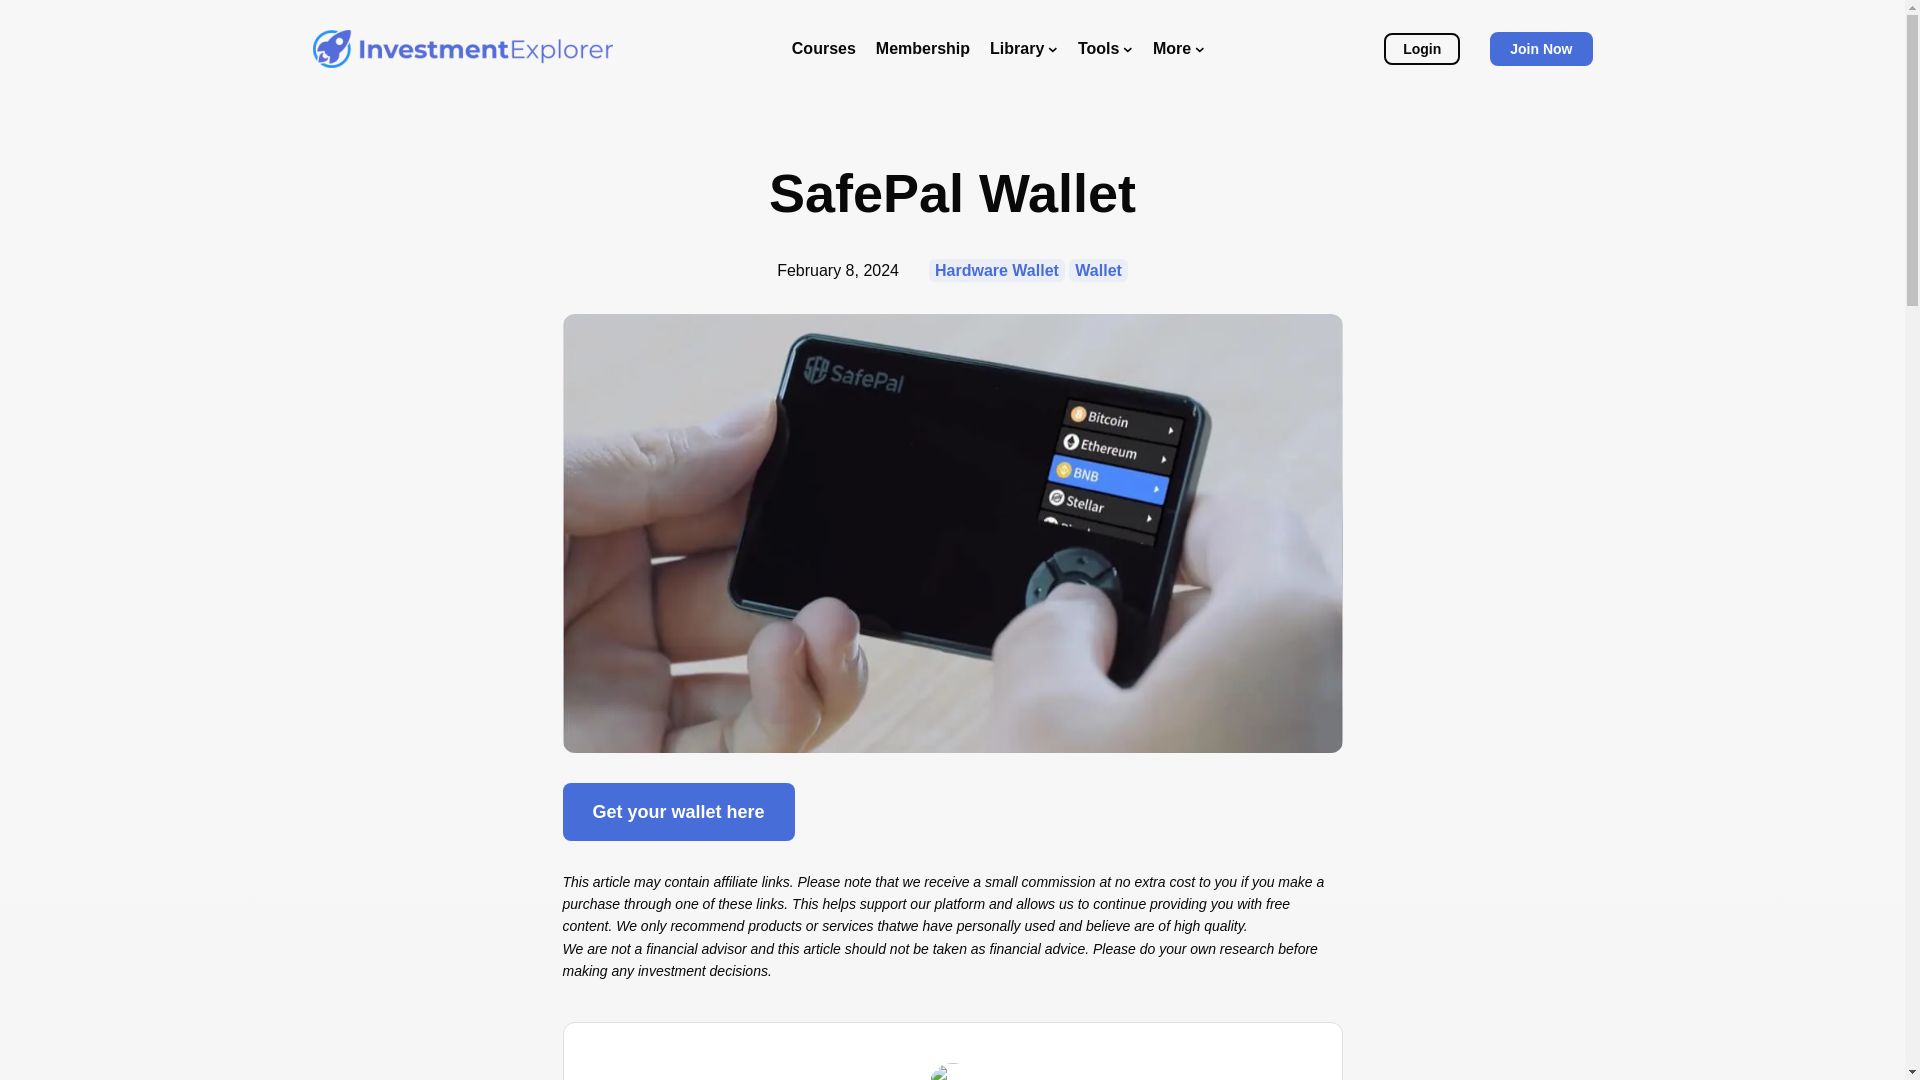  I want to click on Wallet, so click(1098, 270).